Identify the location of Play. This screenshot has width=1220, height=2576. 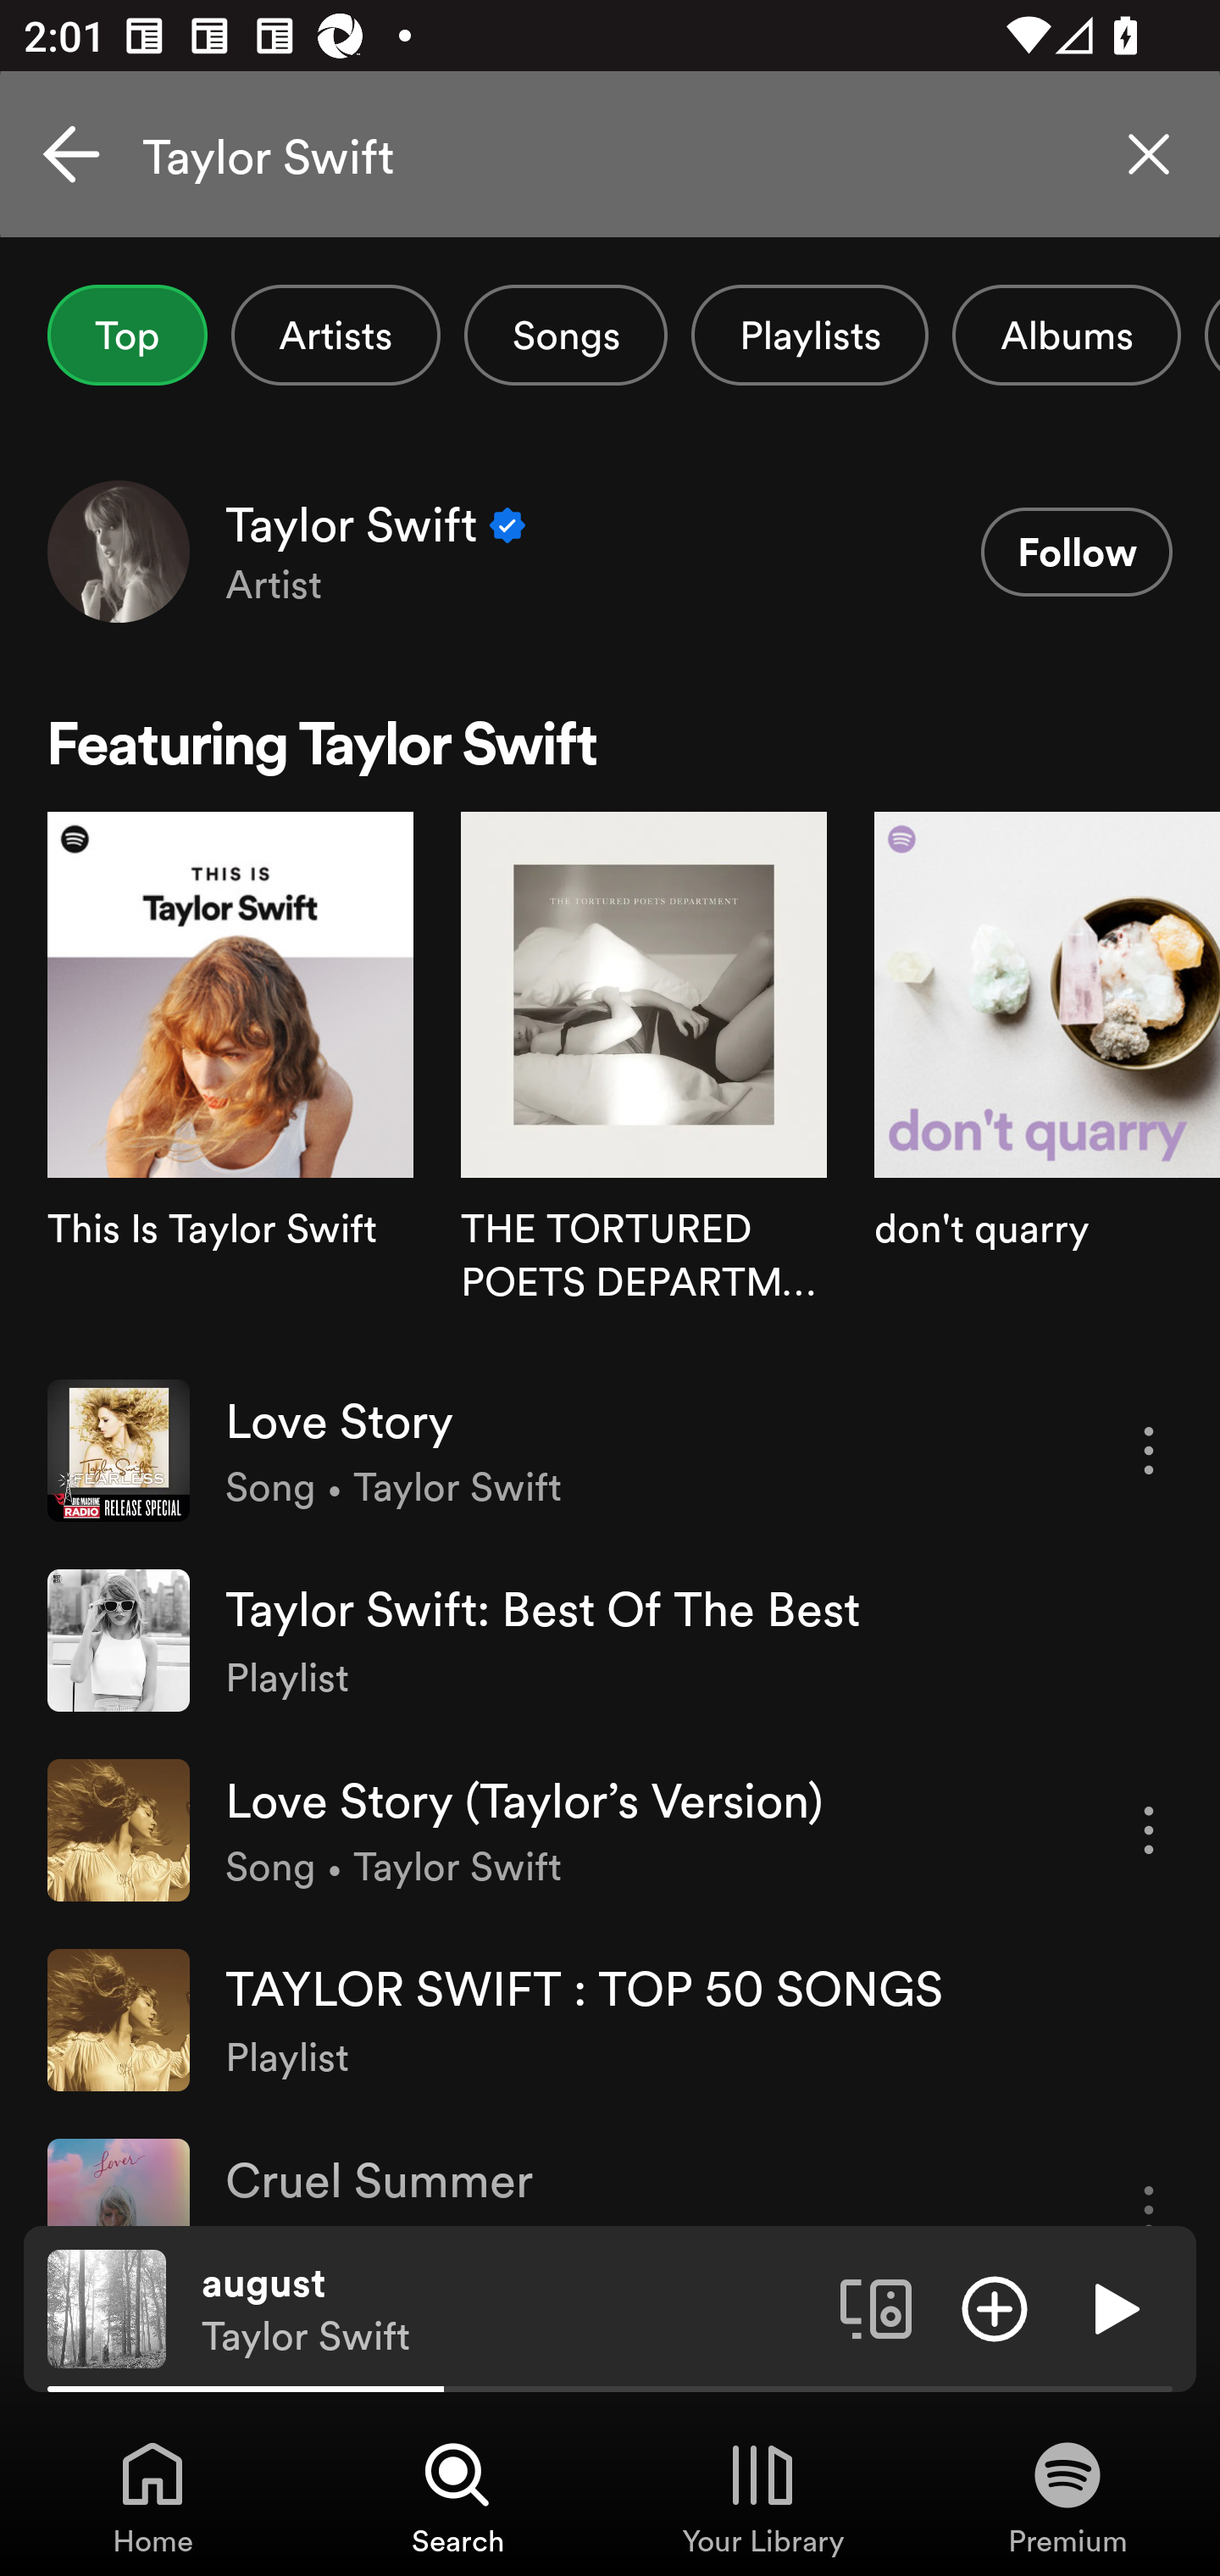
(1113, 2307).